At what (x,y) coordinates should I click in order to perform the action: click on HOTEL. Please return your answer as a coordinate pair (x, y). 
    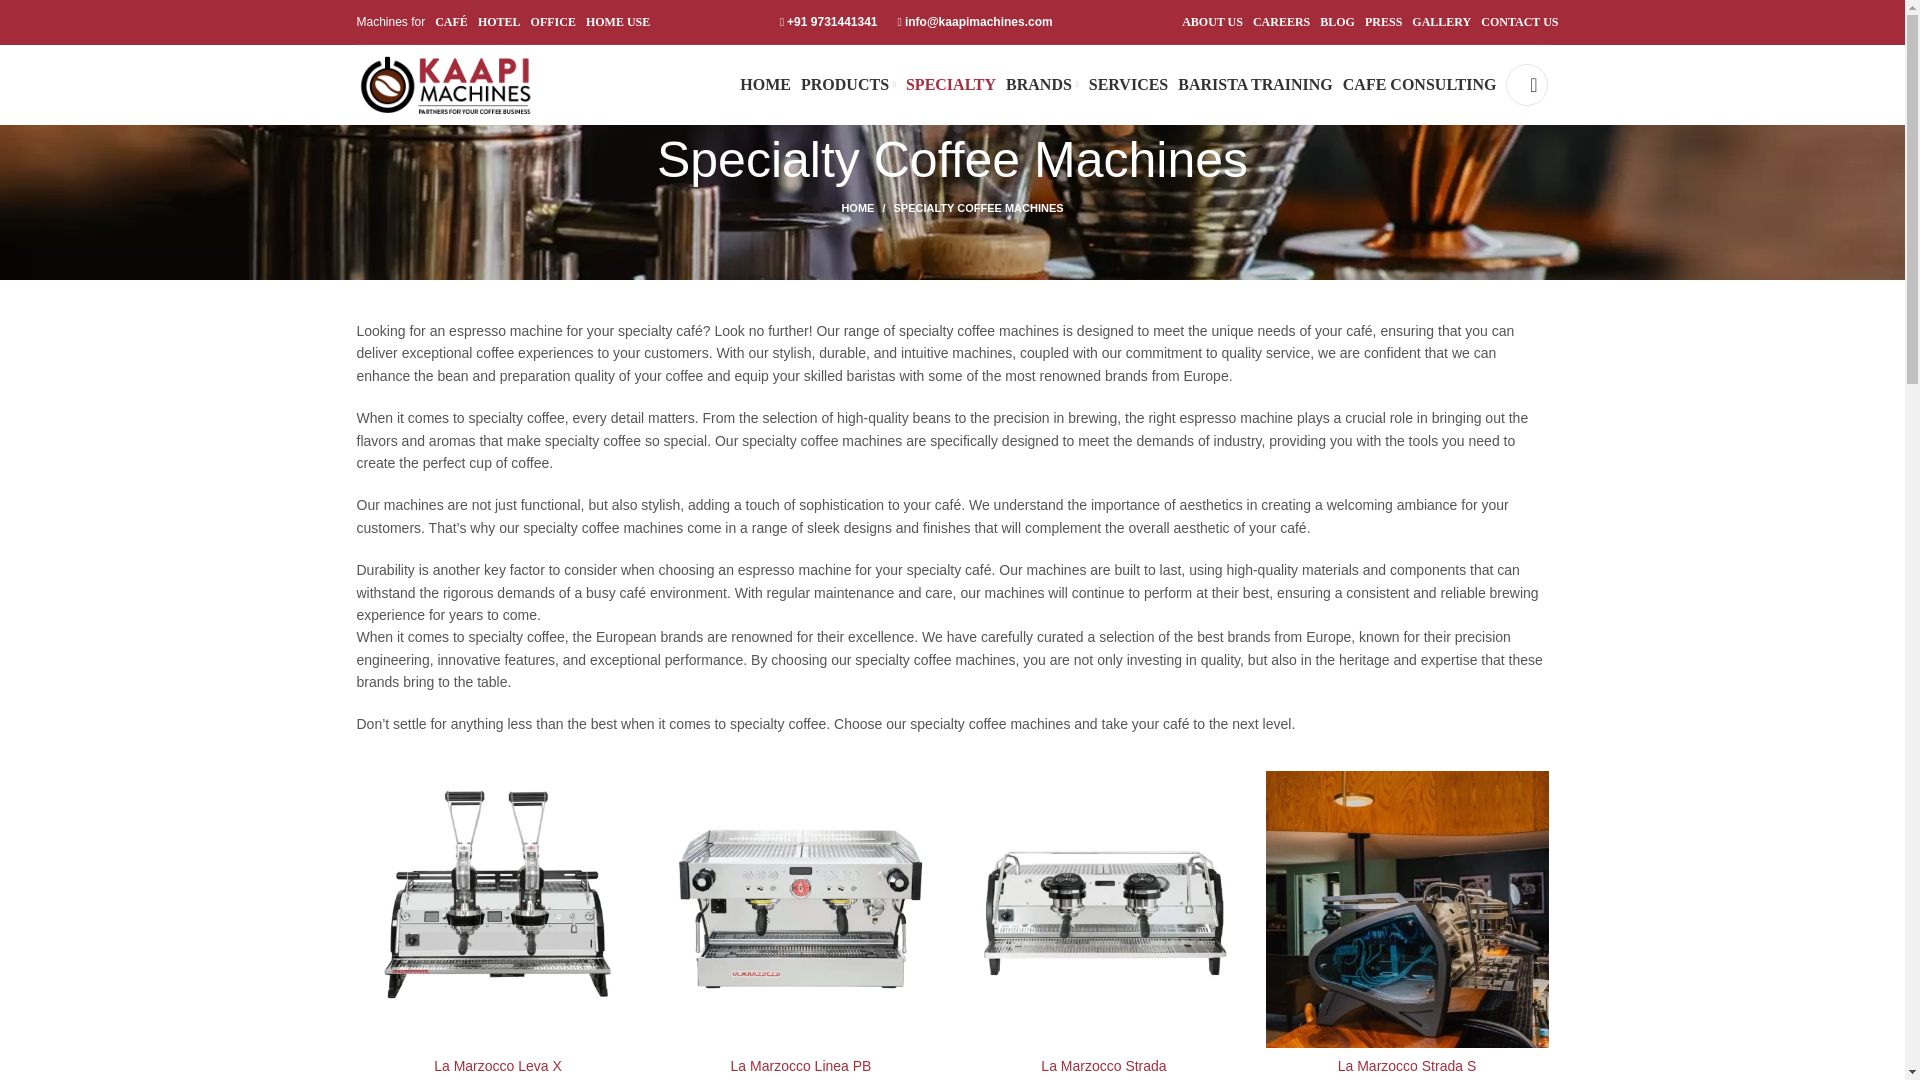
    Looking at the image, I should click on (499, 22).